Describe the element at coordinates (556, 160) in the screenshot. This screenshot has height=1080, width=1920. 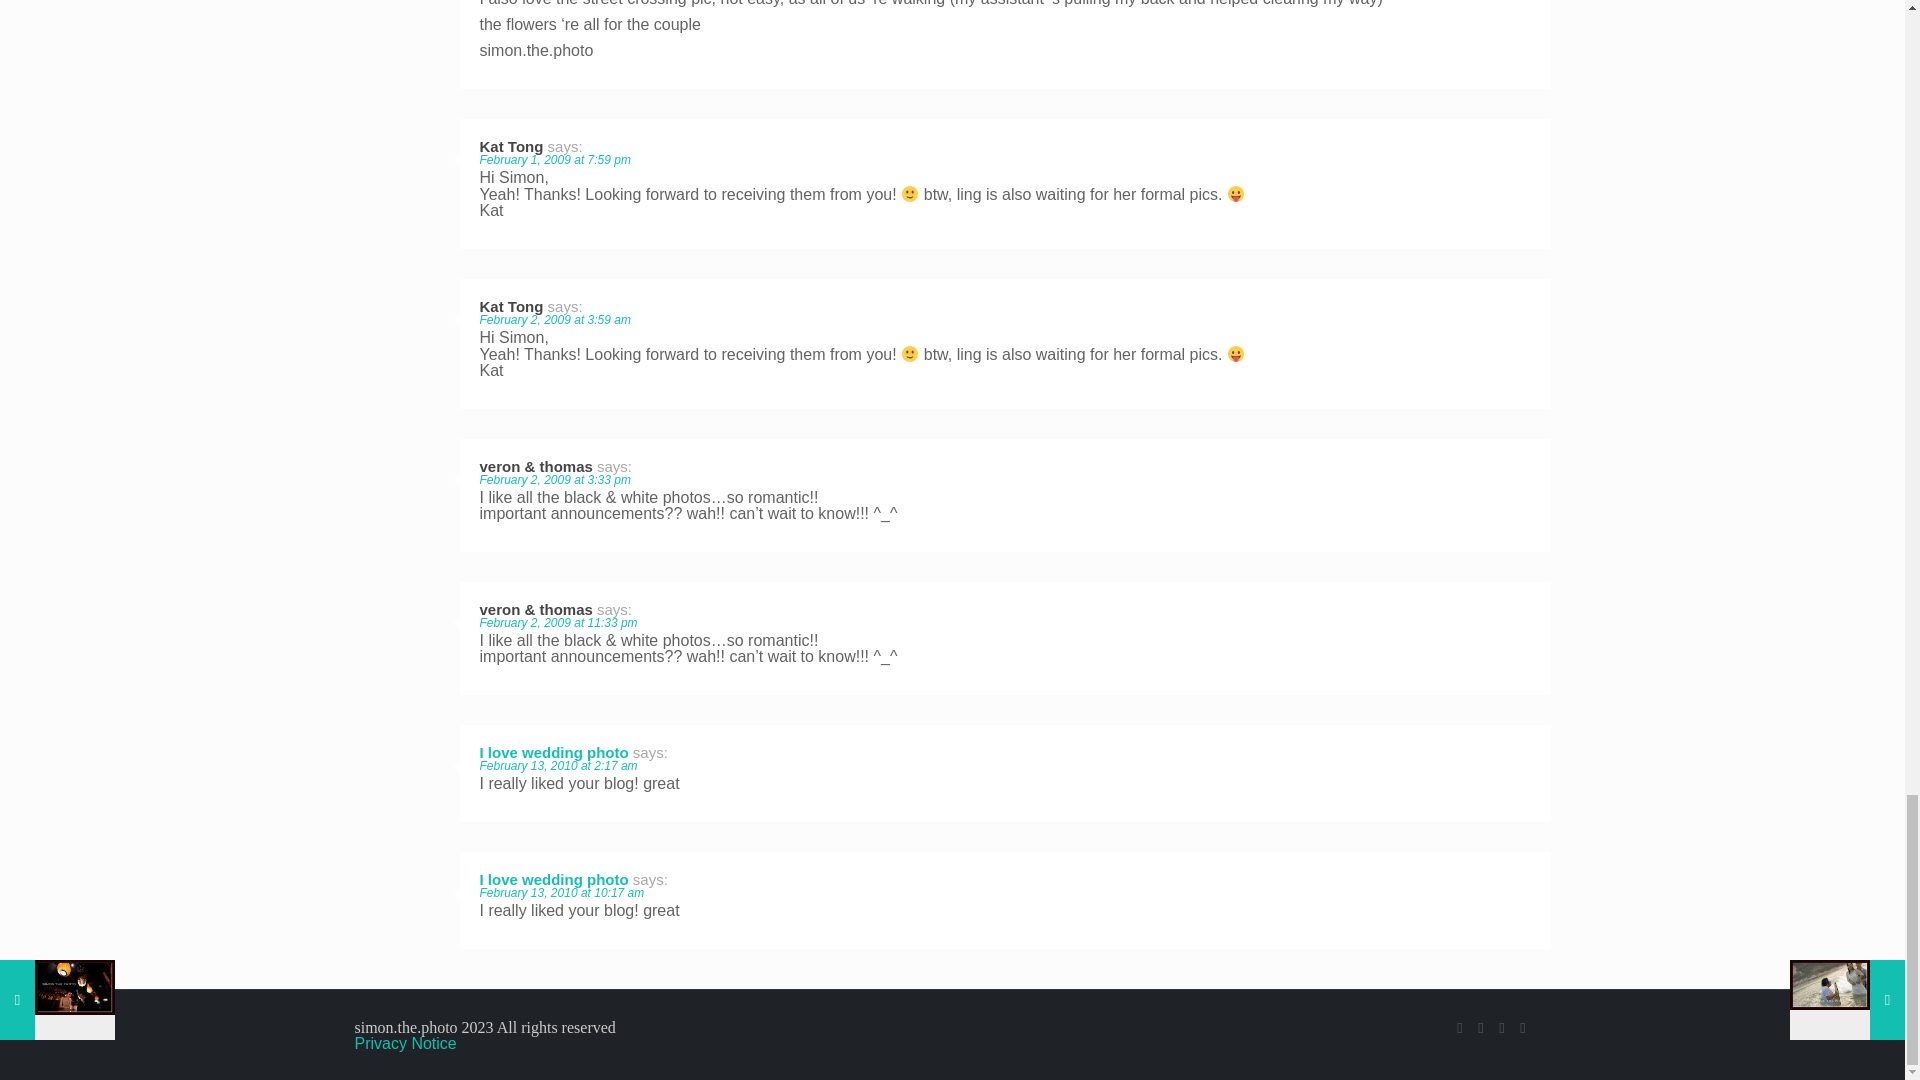
I see `February 1, 2009 at 7:59 pm` at that location.